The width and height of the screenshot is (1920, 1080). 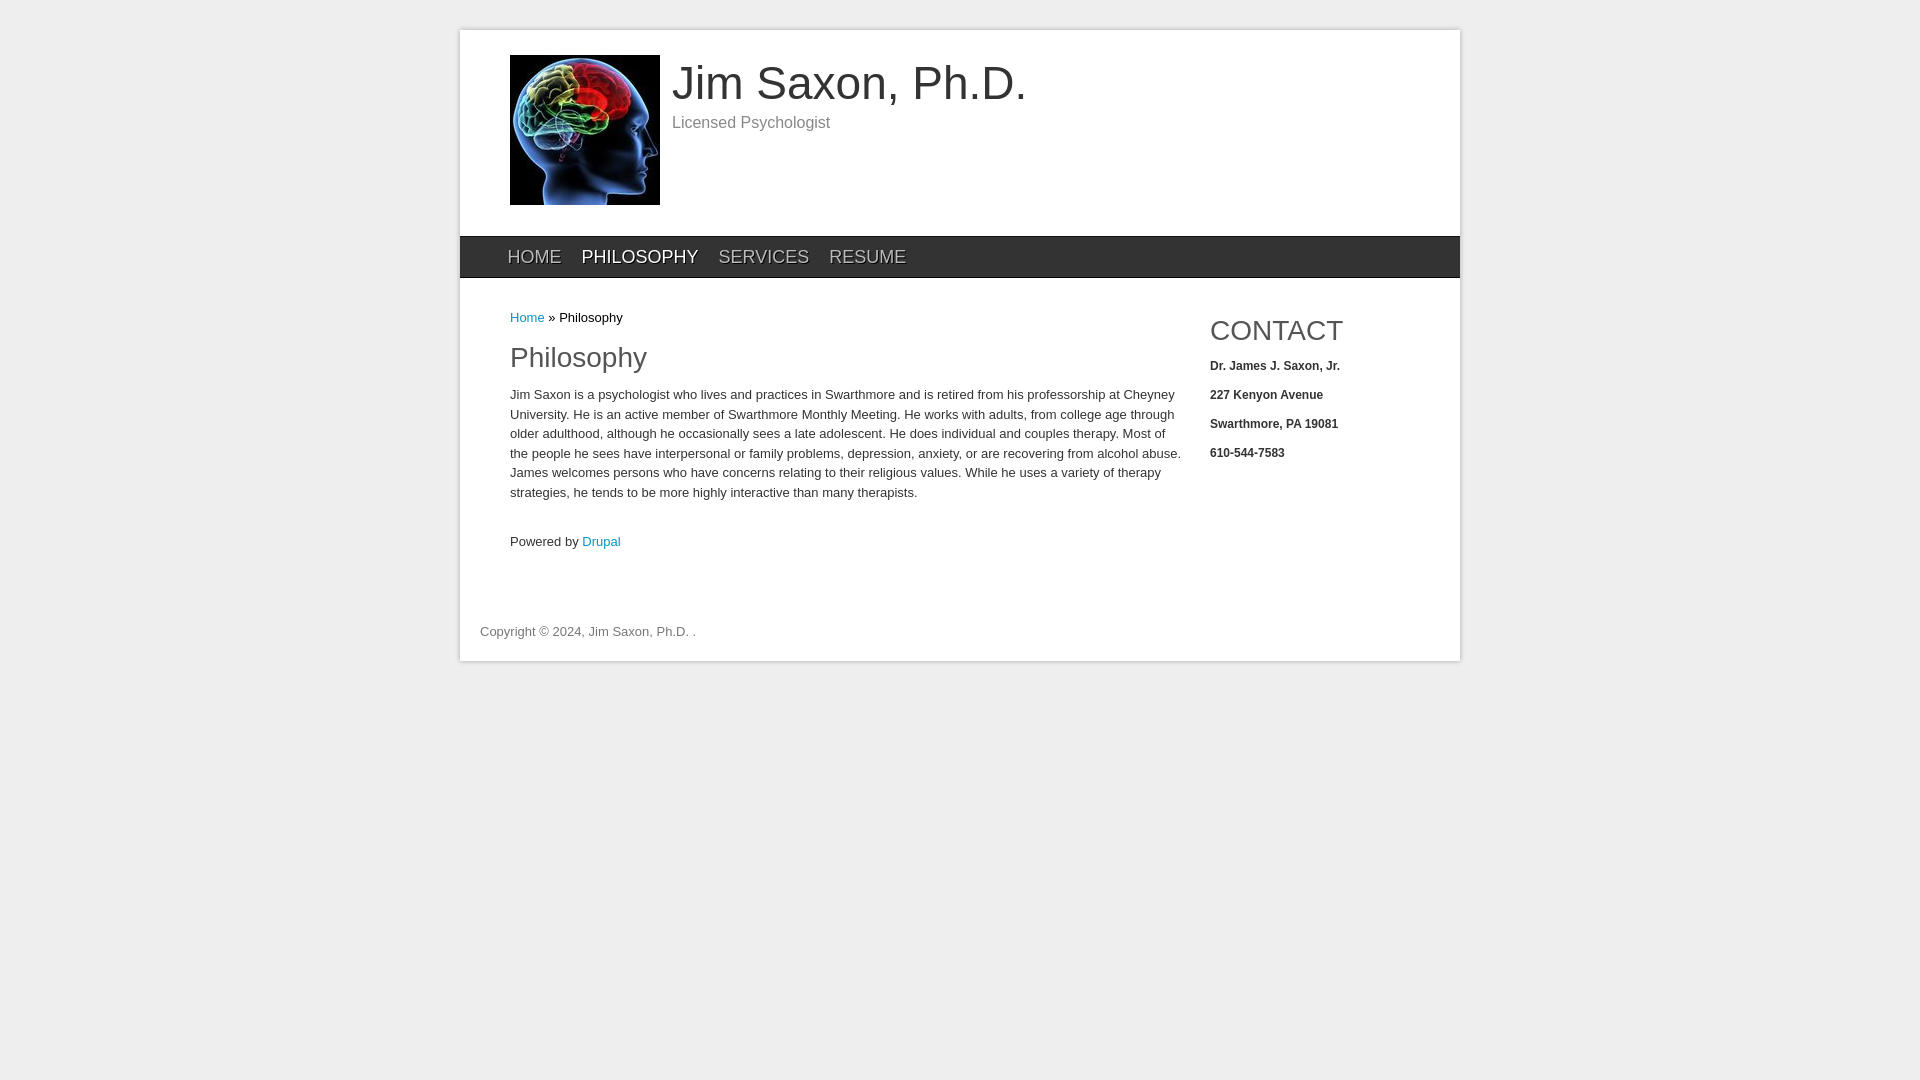 What do you see at coordinates (850, 83) in the screenshot?
I see `Jim Saxon, Ph.D.` at bounding box center [850, 83].